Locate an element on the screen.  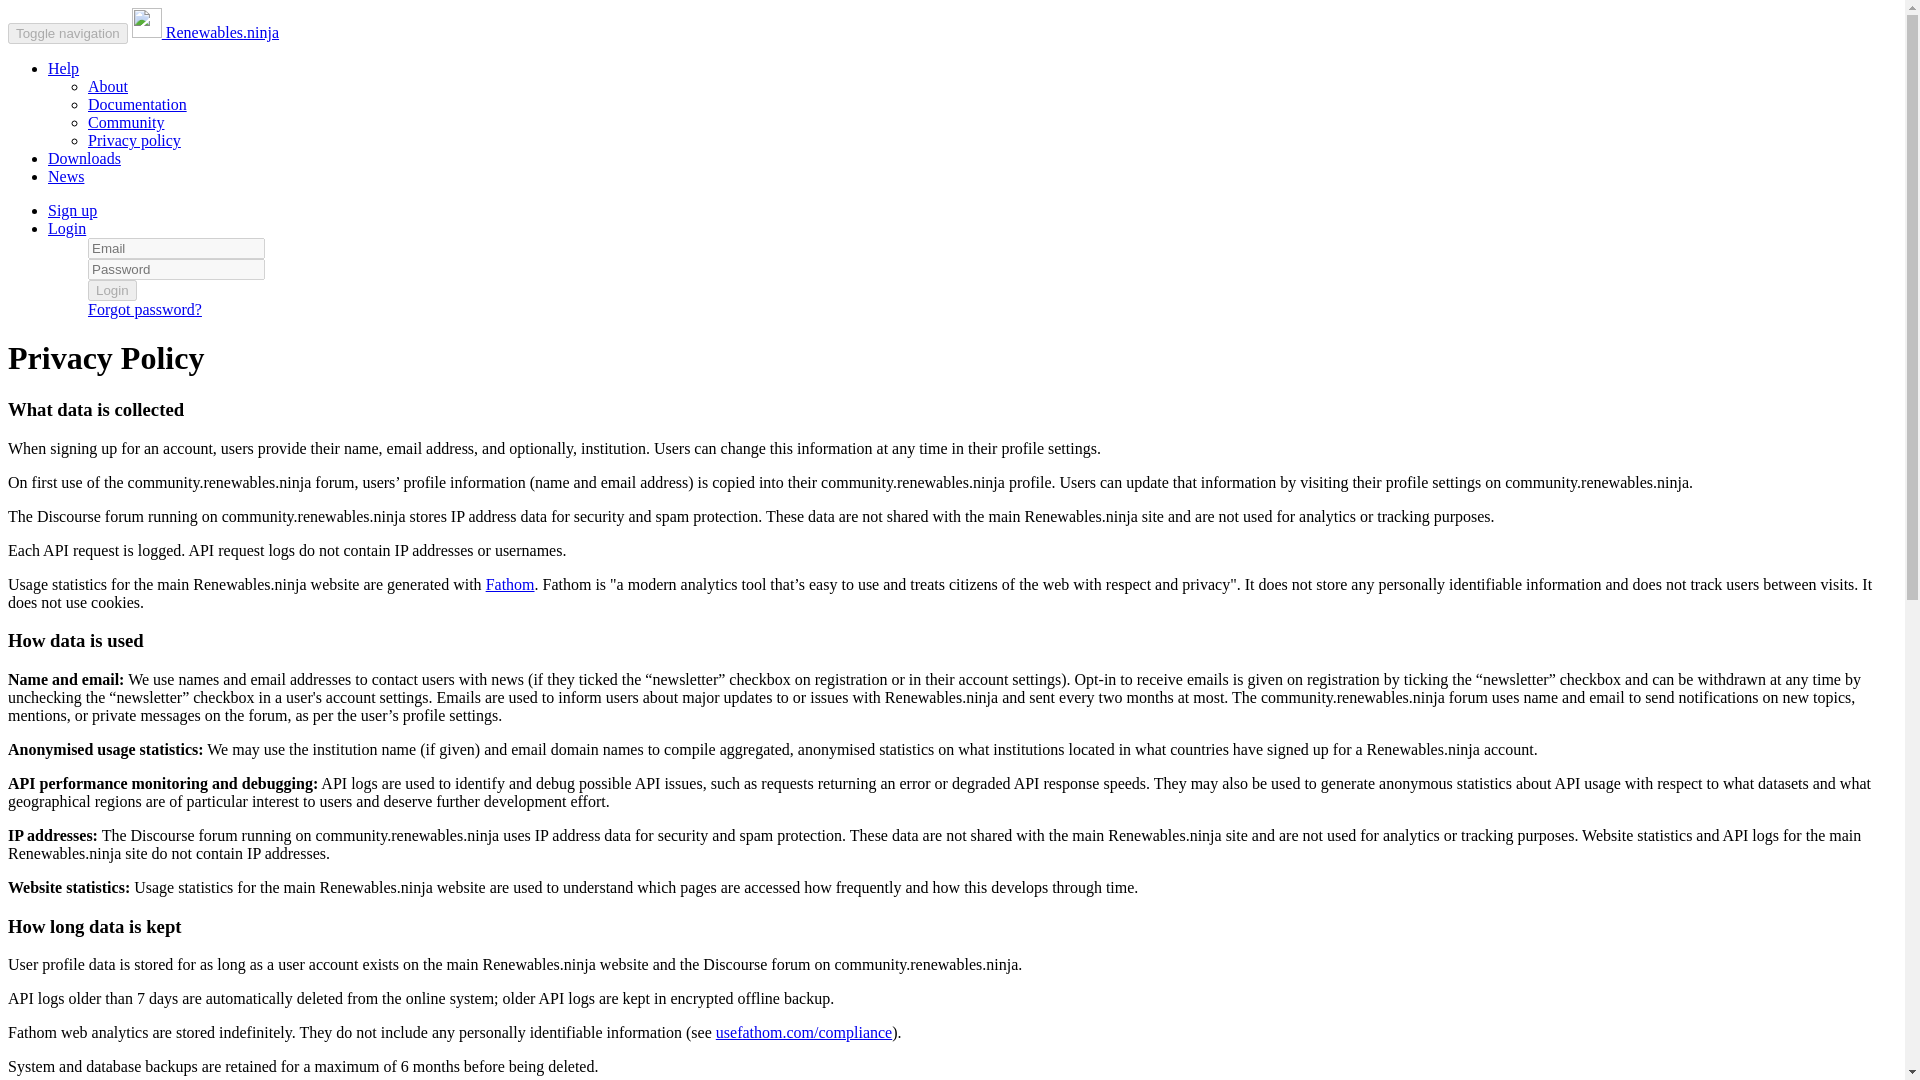
Login is located at coordinates (67, 228).